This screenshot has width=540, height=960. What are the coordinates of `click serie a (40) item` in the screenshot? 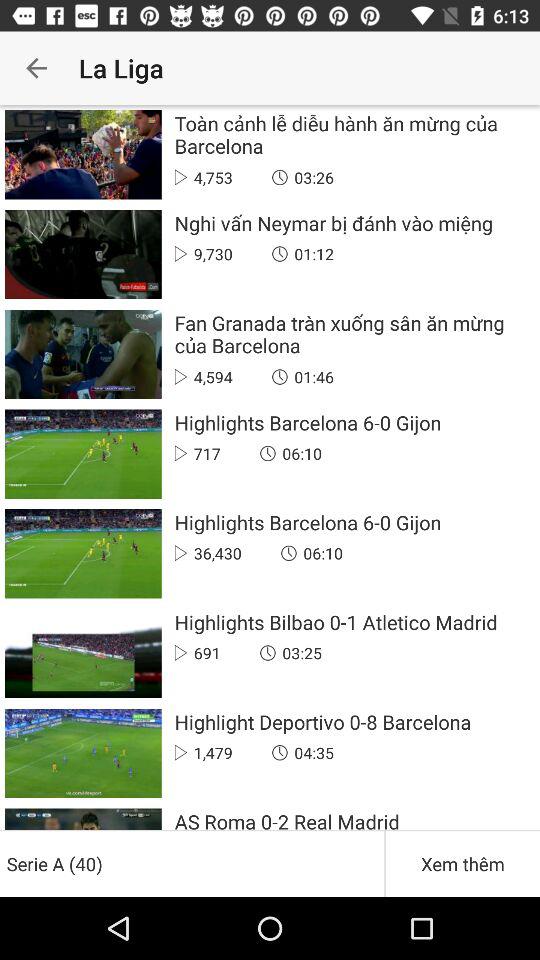 It's located at (192, 864).